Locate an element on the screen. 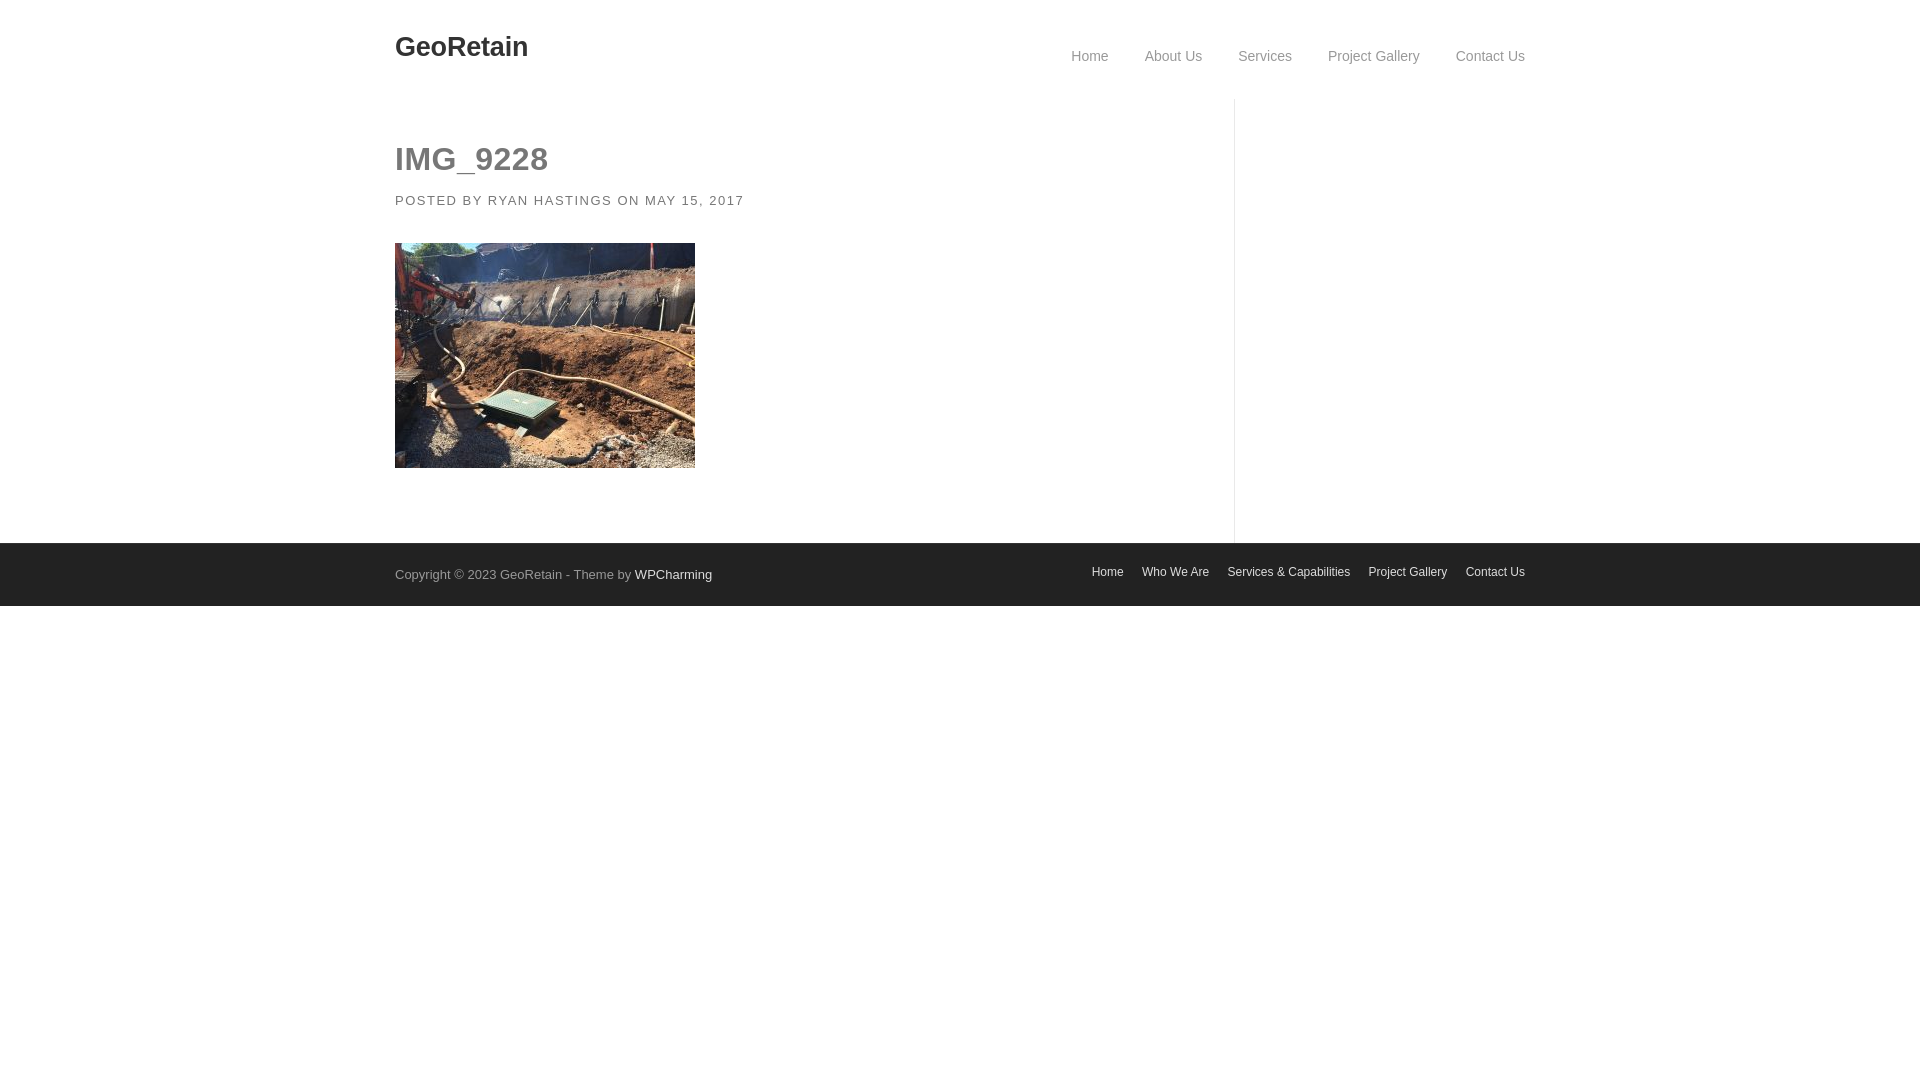  Skip to content is located at coordinates (50, 13).